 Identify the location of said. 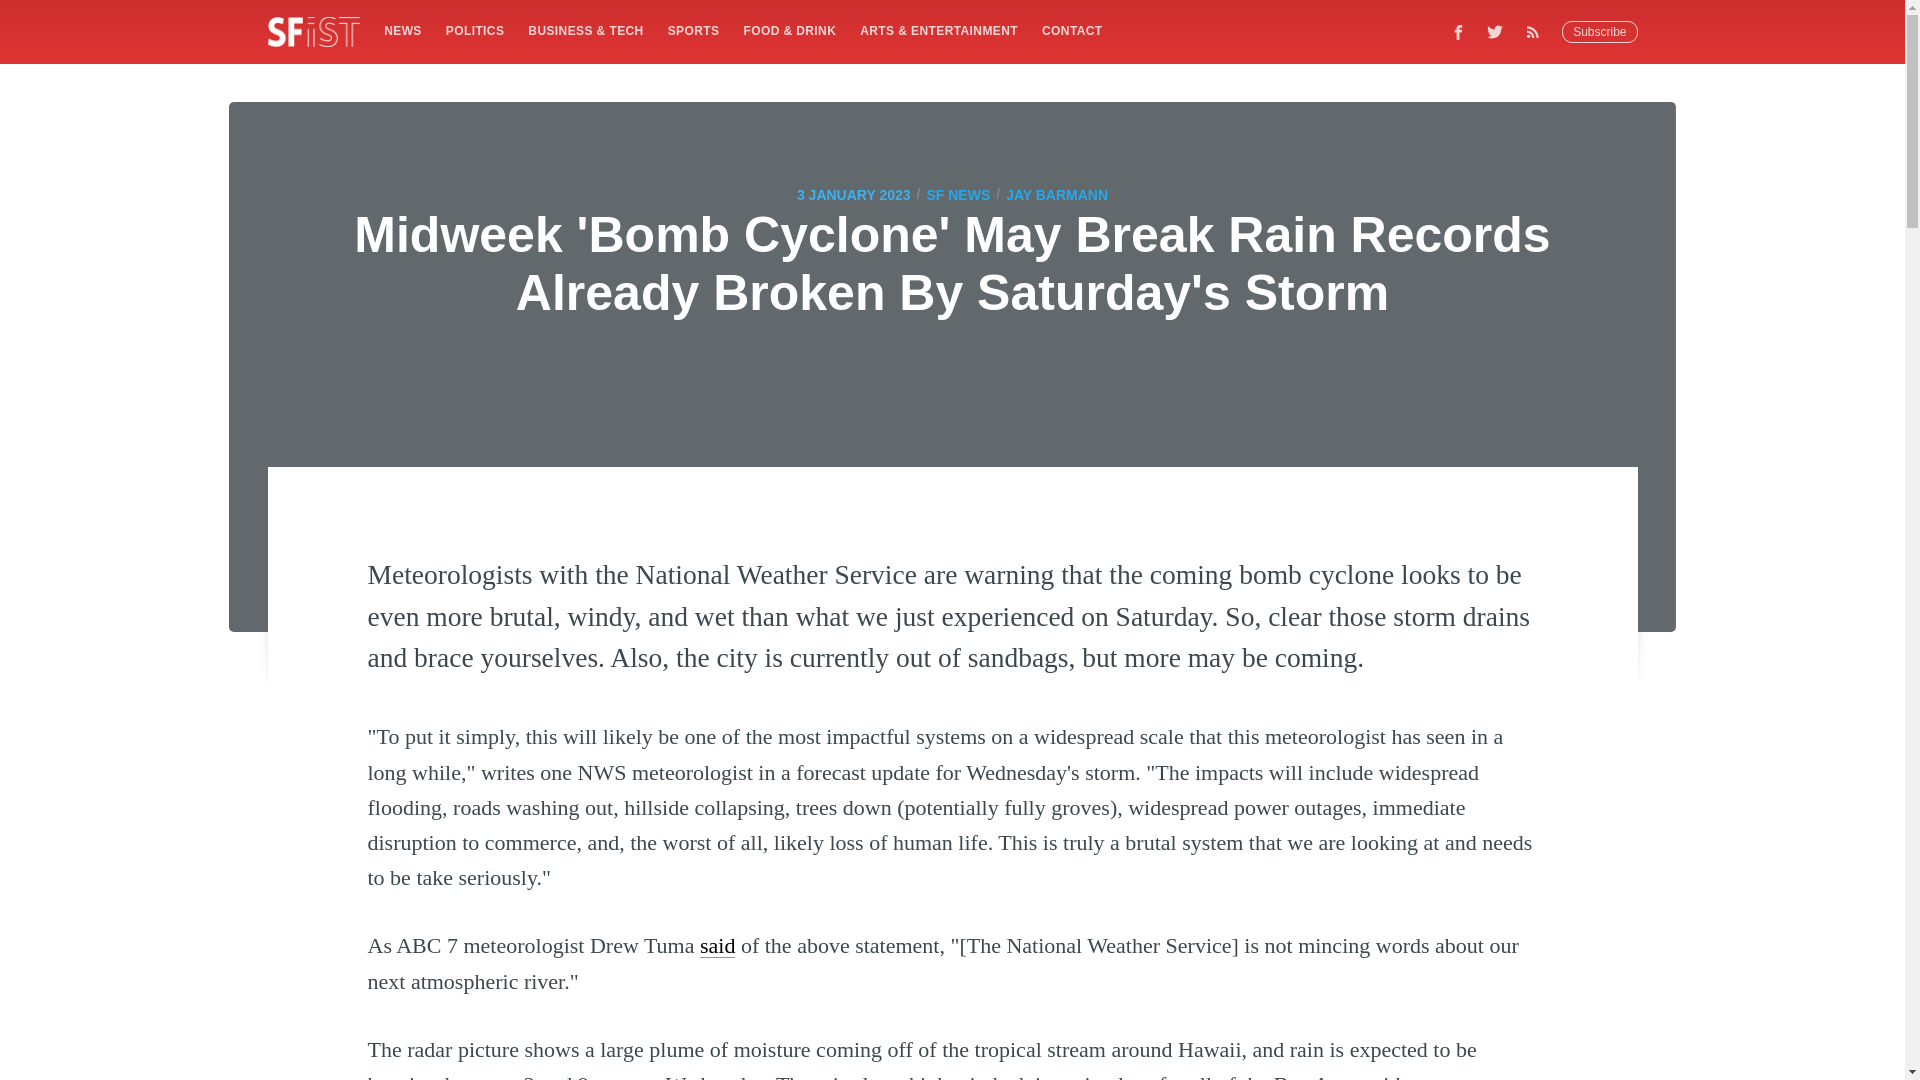
(718, 945).